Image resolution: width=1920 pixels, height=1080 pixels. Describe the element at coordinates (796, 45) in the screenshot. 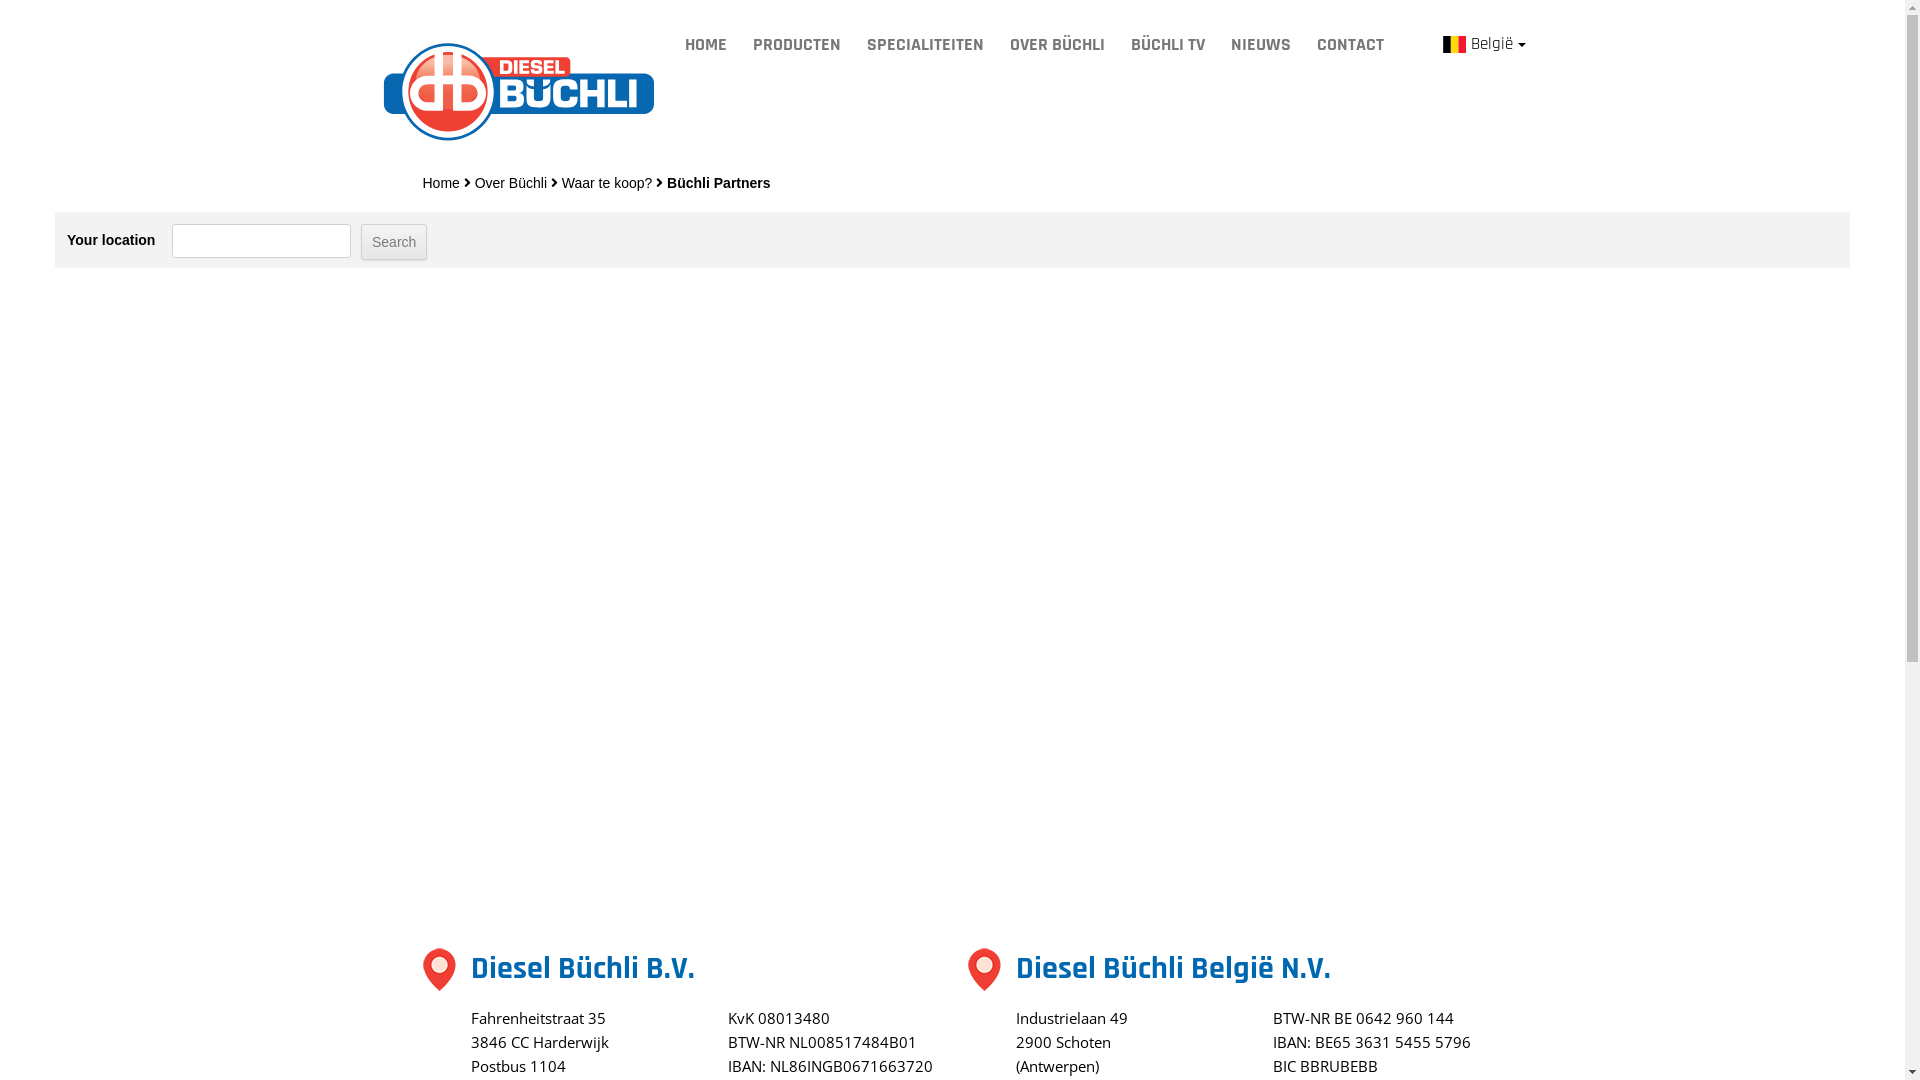

I see `PRODUCTEN` at that location.